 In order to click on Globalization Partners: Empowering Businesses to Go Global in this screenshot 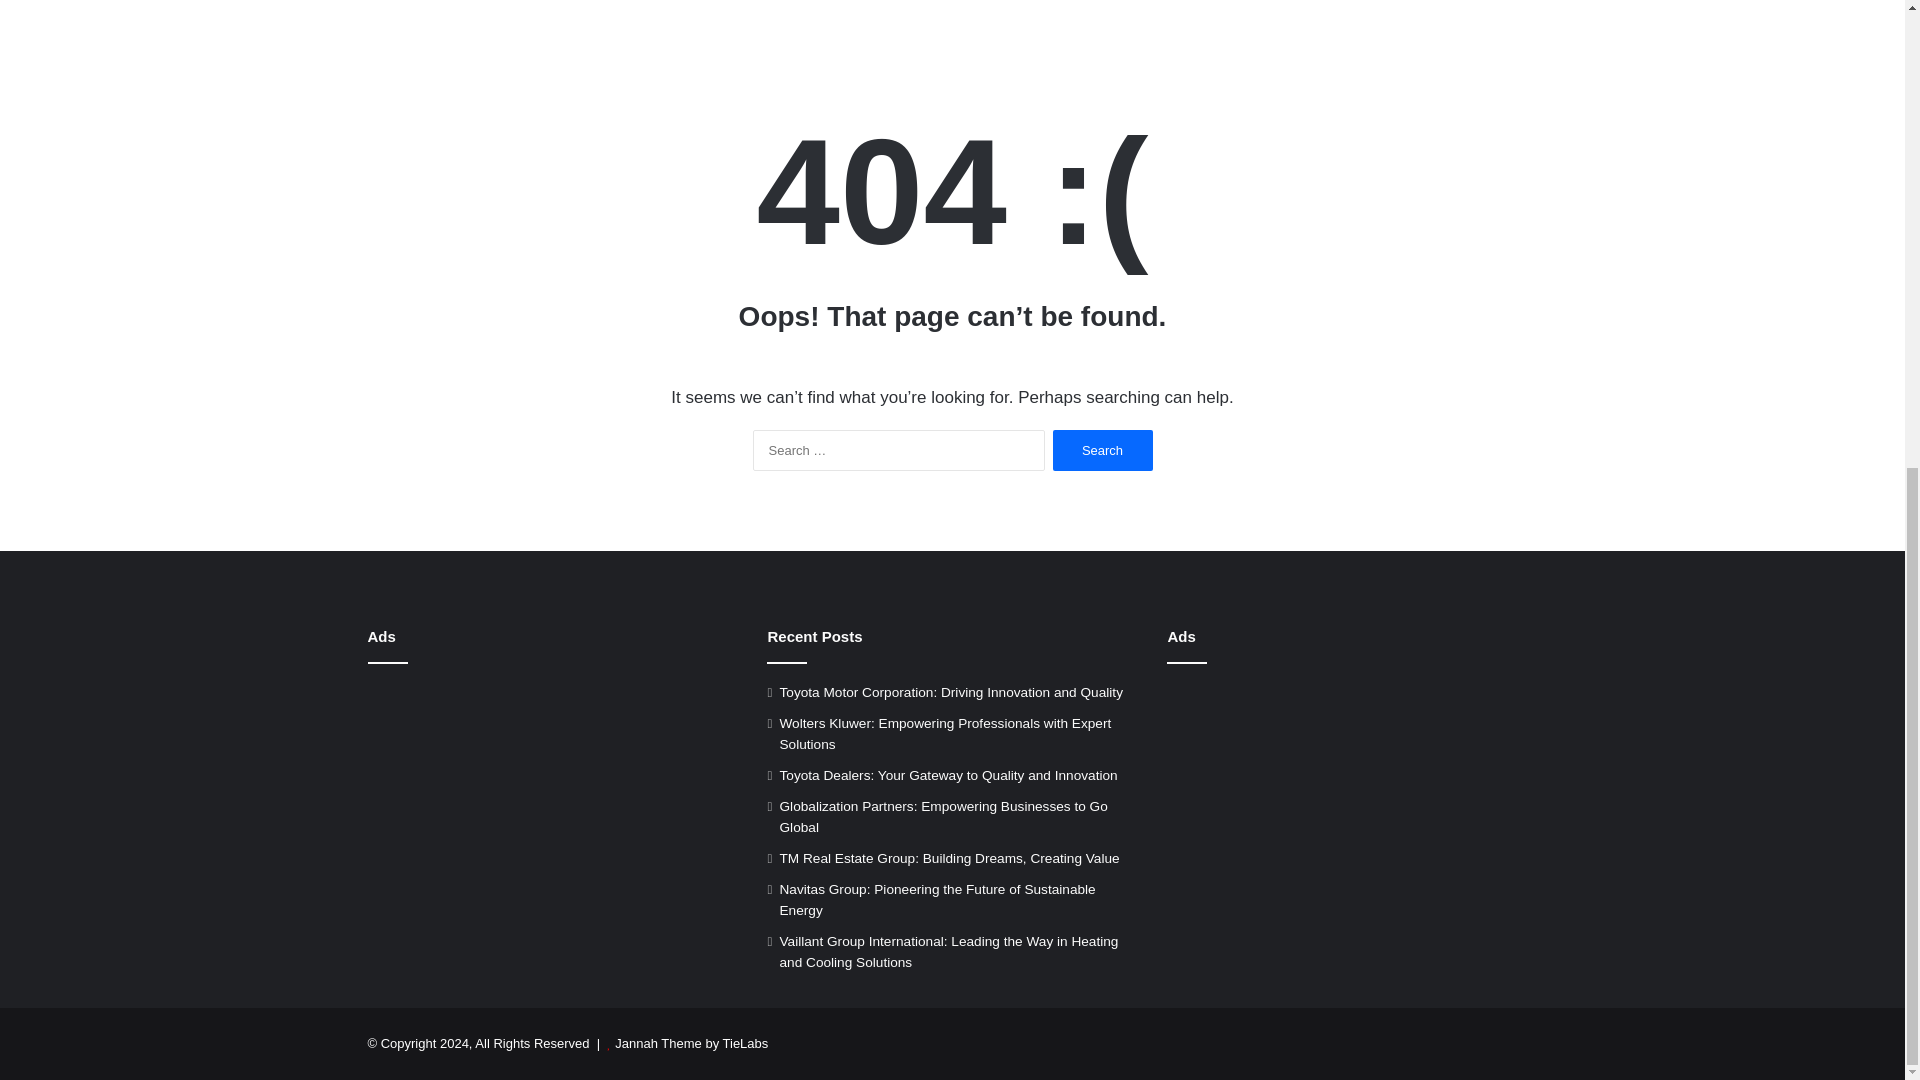, I will do `click(943, 816)`.